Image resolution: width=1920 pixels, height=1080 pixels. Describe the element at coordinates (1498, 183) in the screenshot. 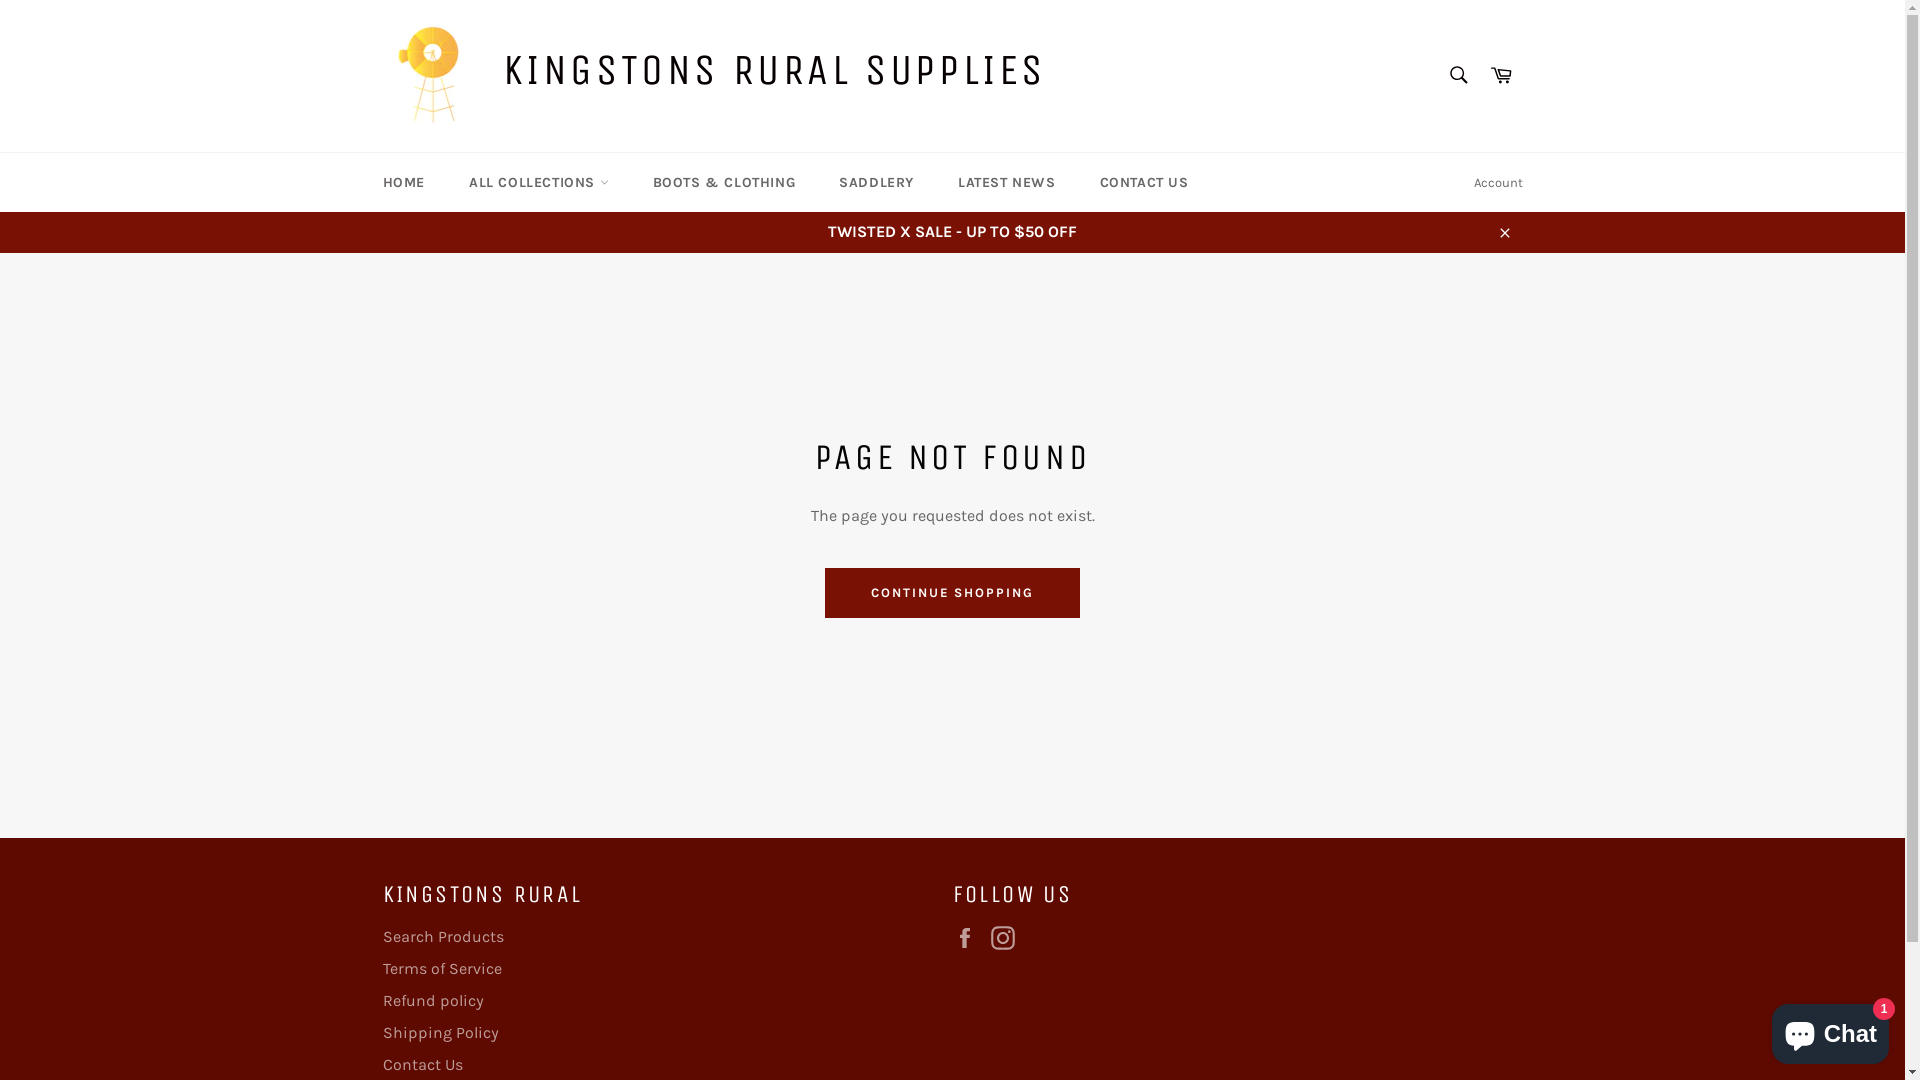

I see `Account` at that location.